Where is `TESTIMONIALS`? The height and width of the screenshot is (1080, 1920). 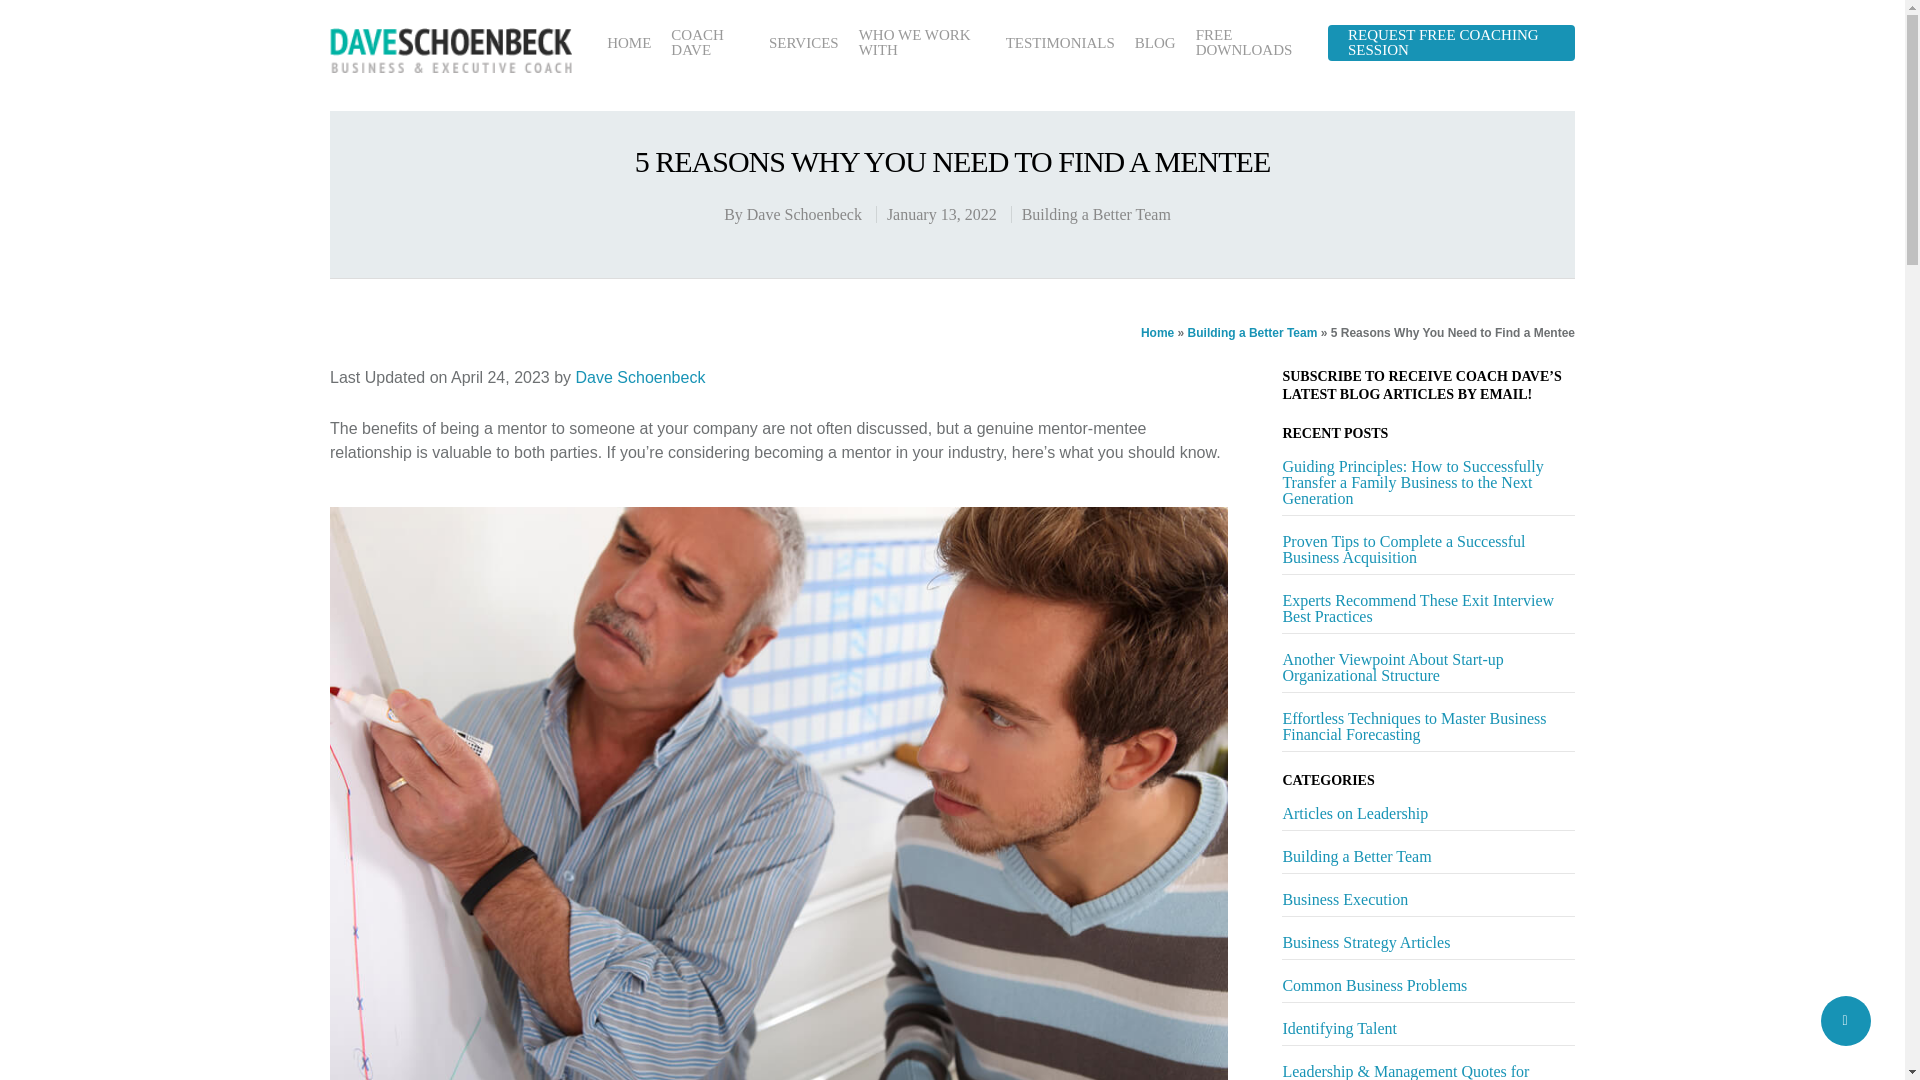 TESTIMONIALS is located at coordinates (1060, 42).